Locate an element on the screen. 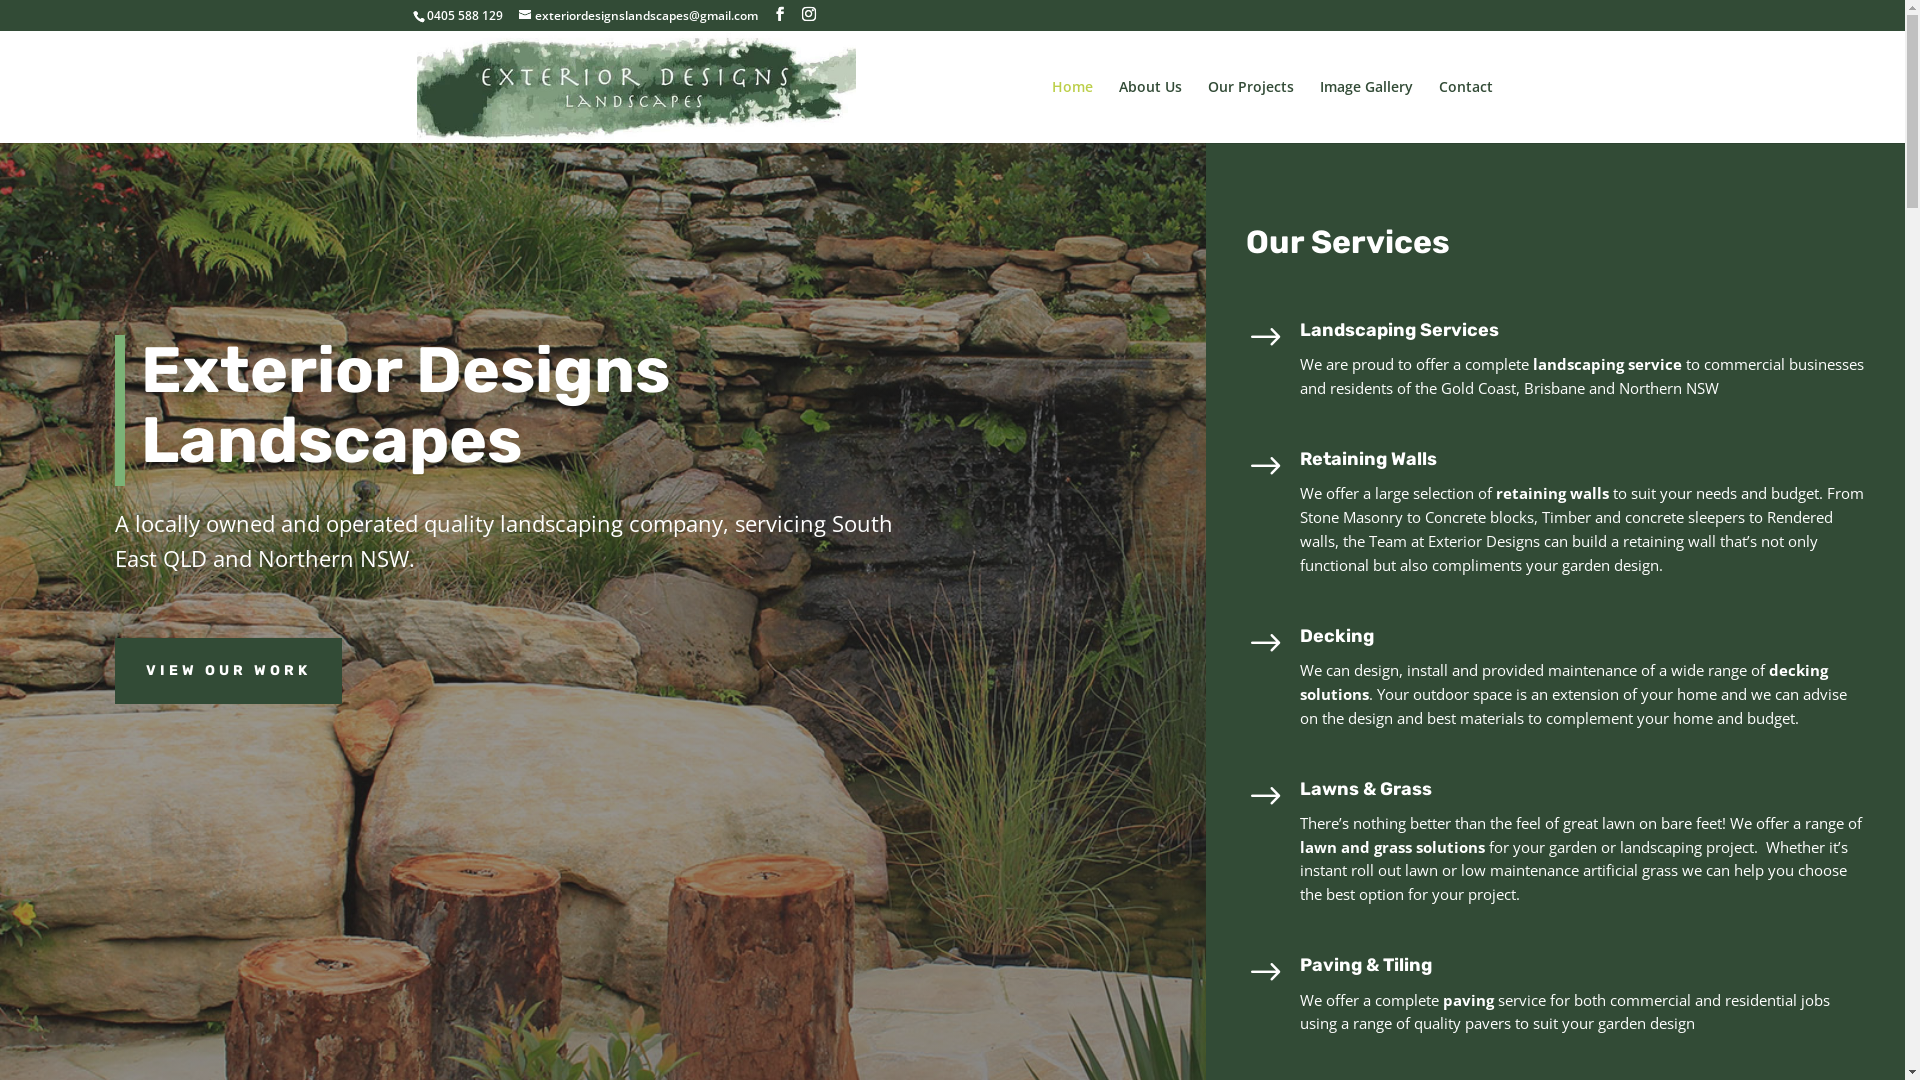 The height and width of the screenshot is (1080, 1920). Home is located at coordinates (1072, 112).